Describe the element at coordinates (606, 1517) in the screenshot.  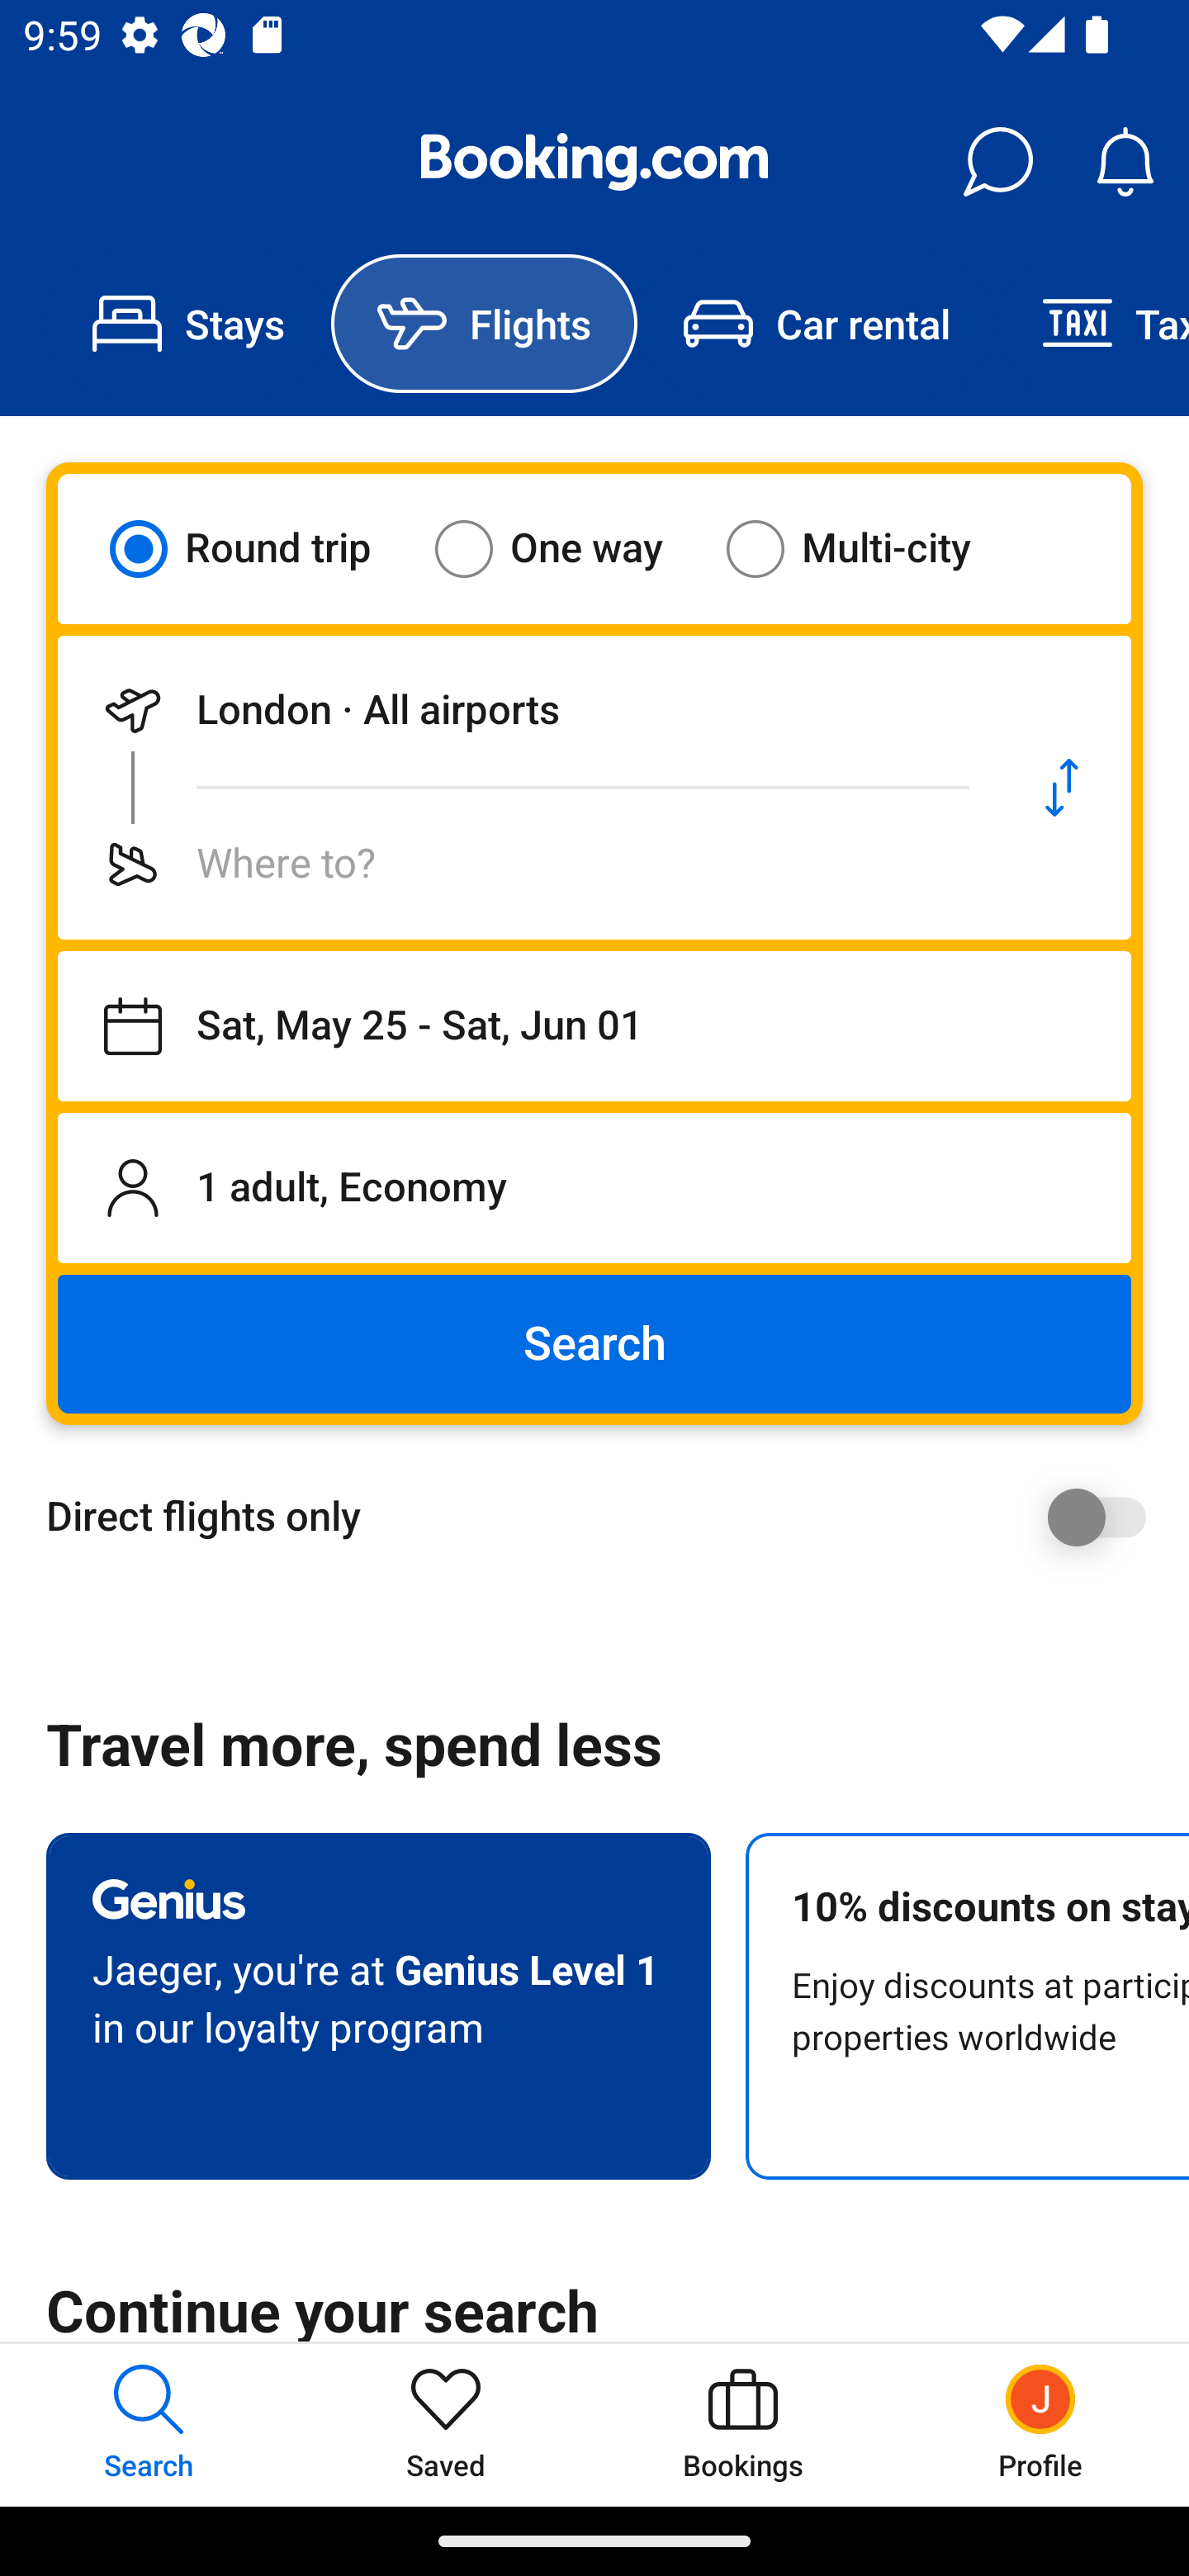
I see `Direct flights only` at that location.